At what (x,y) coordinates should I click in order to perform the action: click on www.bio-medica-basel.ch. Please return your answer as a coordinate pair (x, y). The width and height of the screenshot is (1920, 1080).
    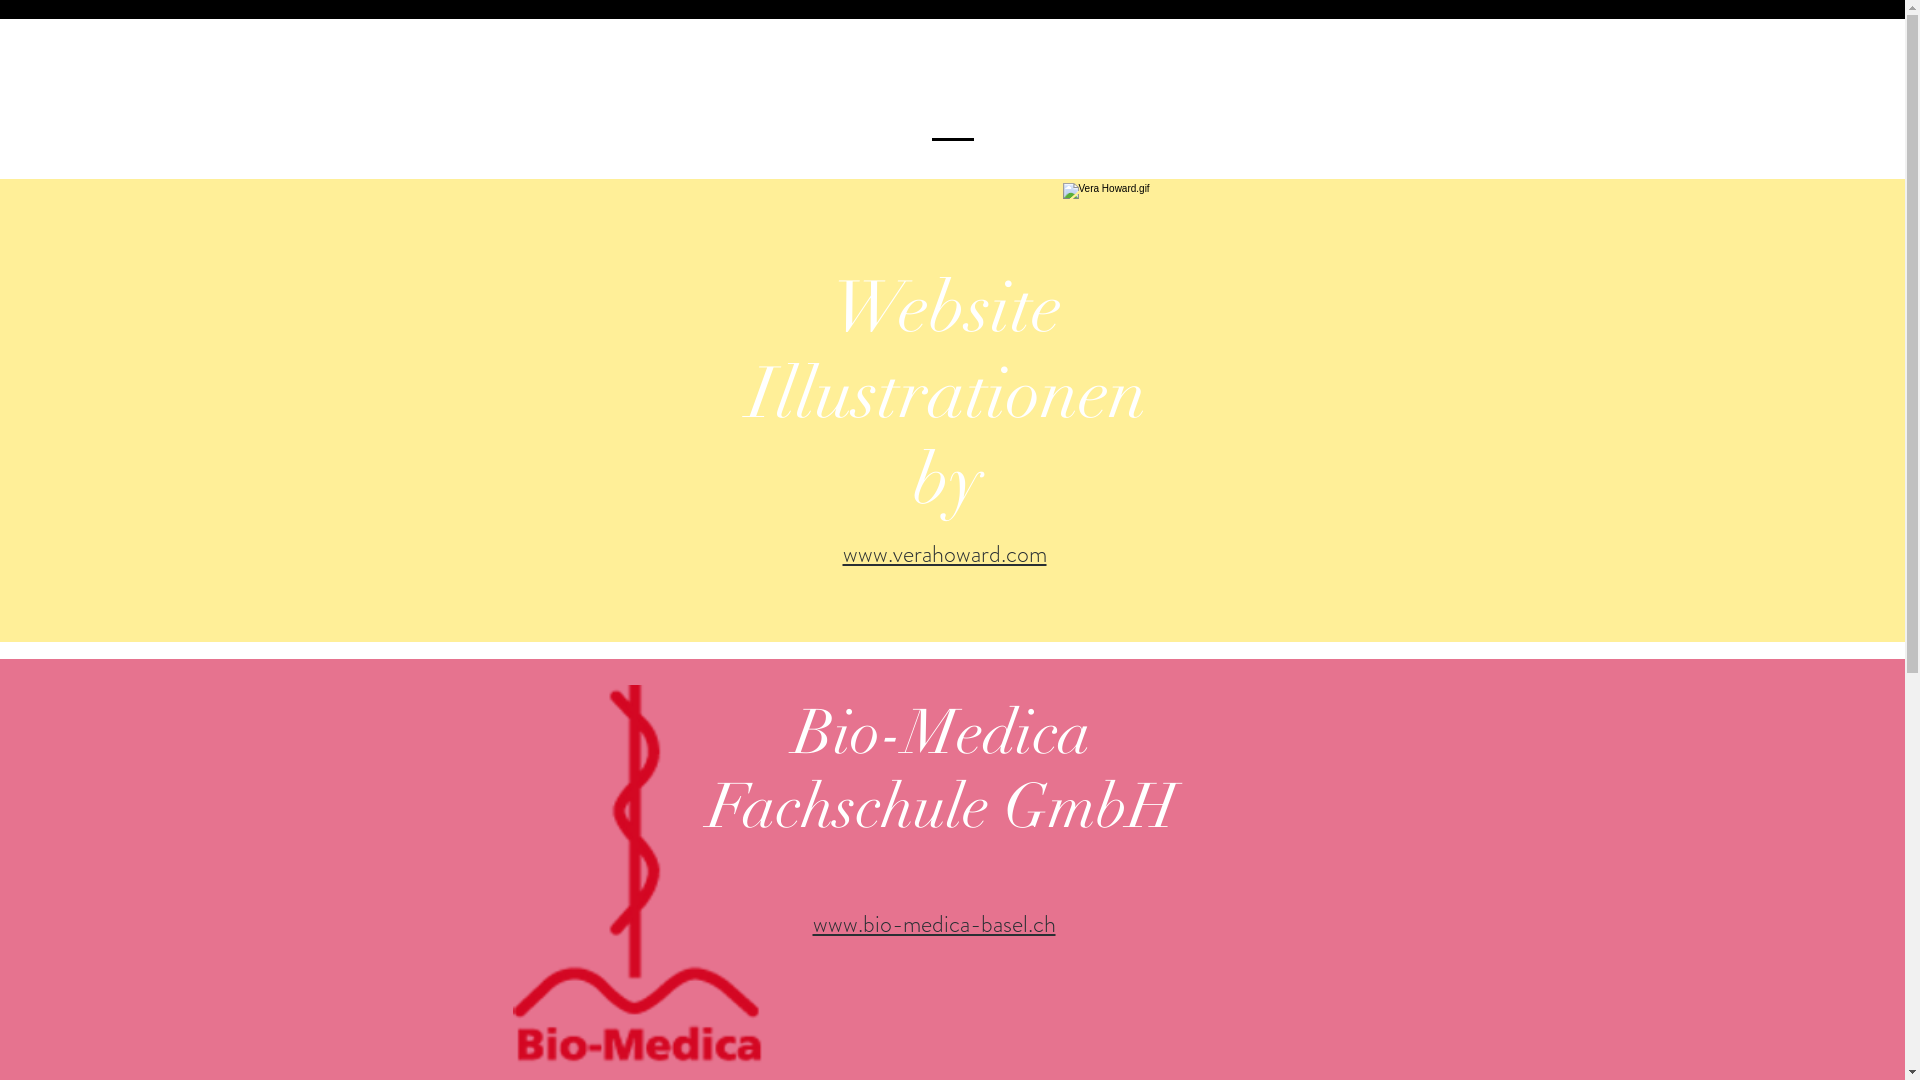
    Looking at the image, I should click on (934, 924).